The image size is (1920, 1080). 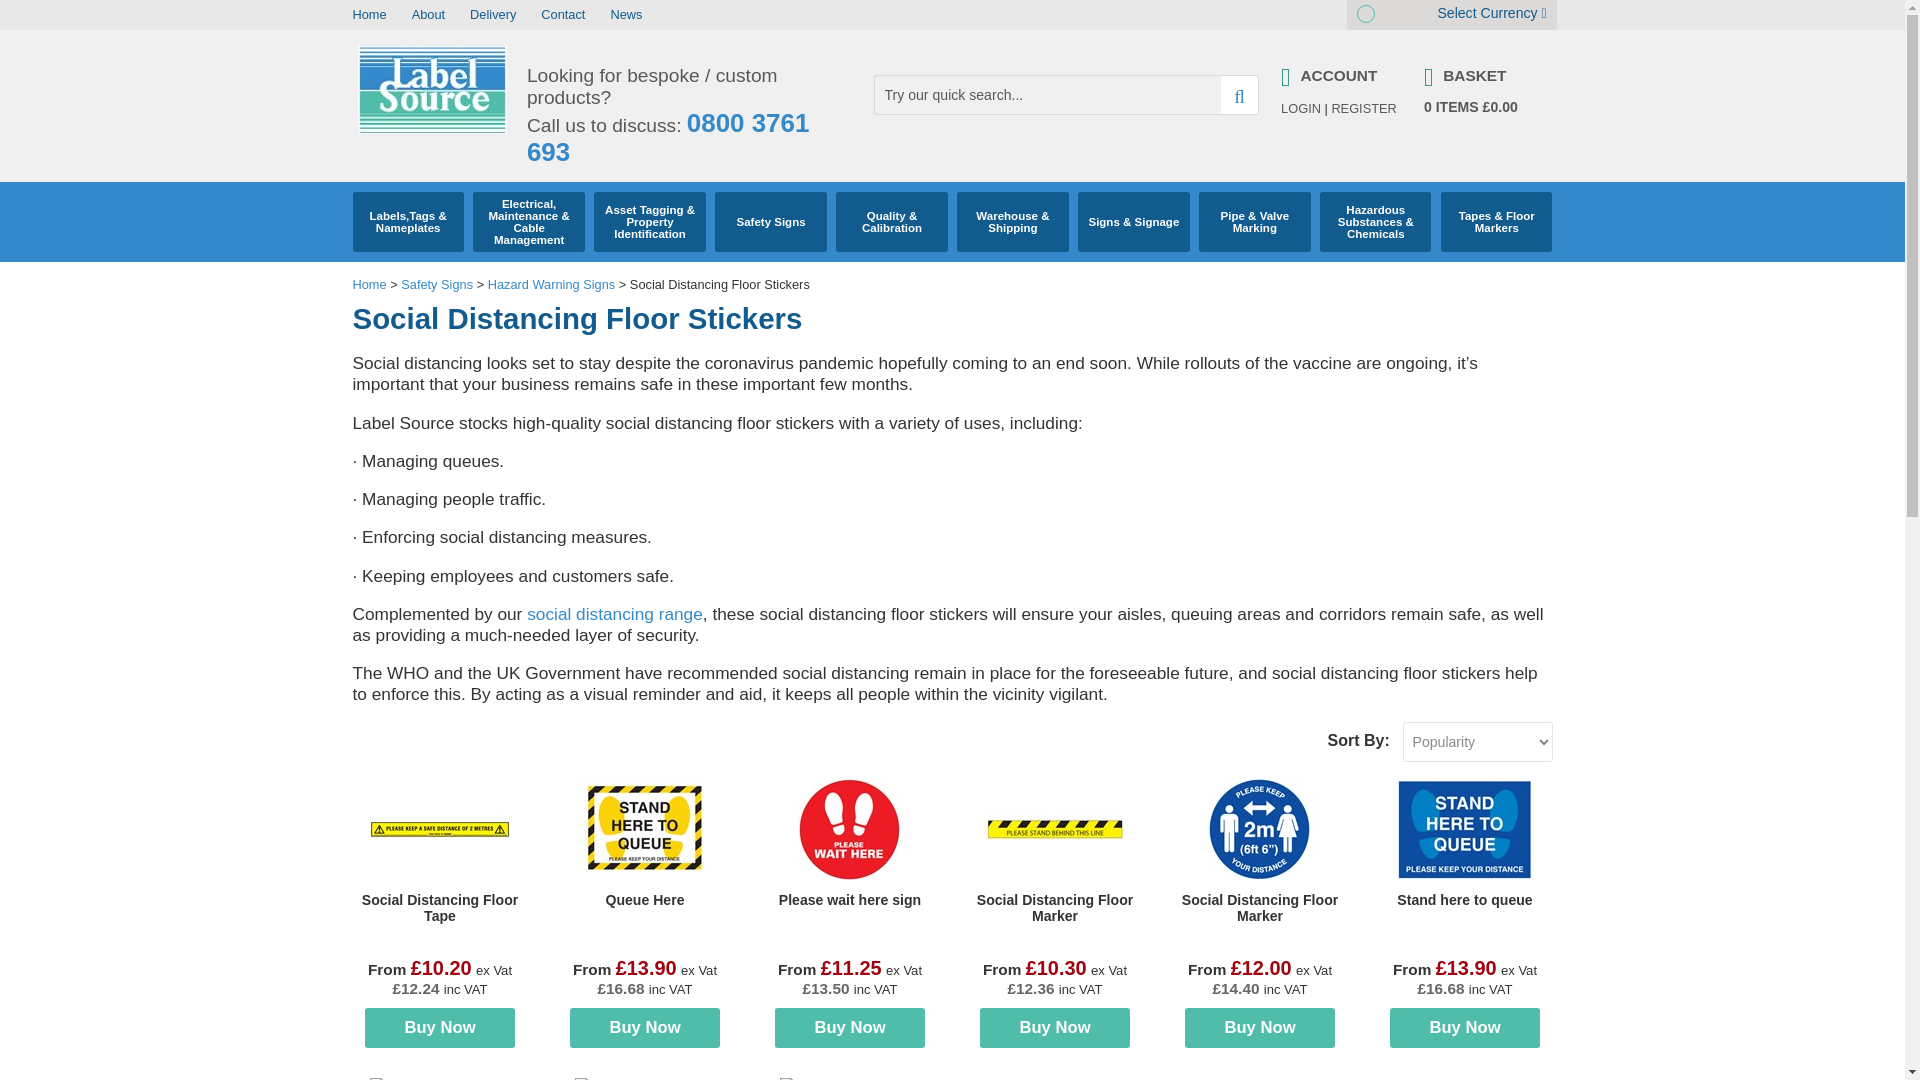 What do you see at coordinates (1408, 14) in the screenshot?
I see `USD` at bounding box center [1408, 14].